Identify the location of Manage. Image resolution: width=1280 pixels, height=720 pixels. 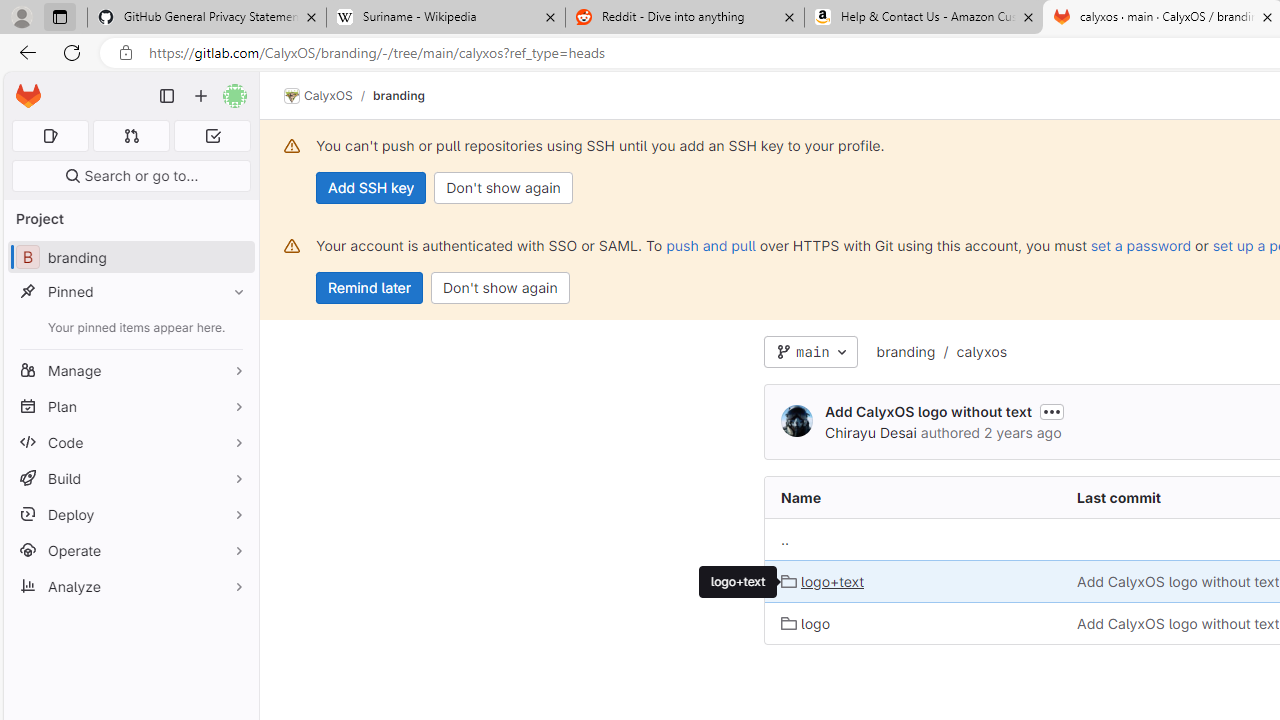
(130, 370).